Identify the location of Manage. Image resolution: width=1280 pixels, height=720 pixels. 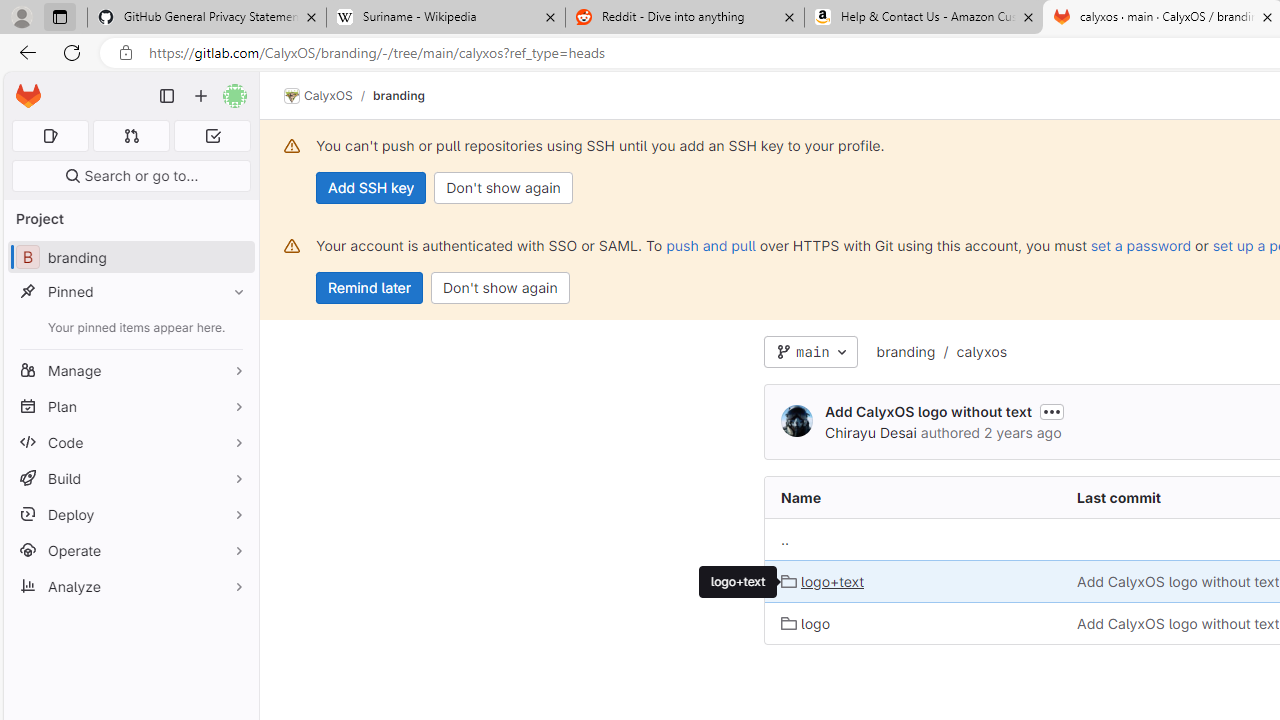
(130, 370).